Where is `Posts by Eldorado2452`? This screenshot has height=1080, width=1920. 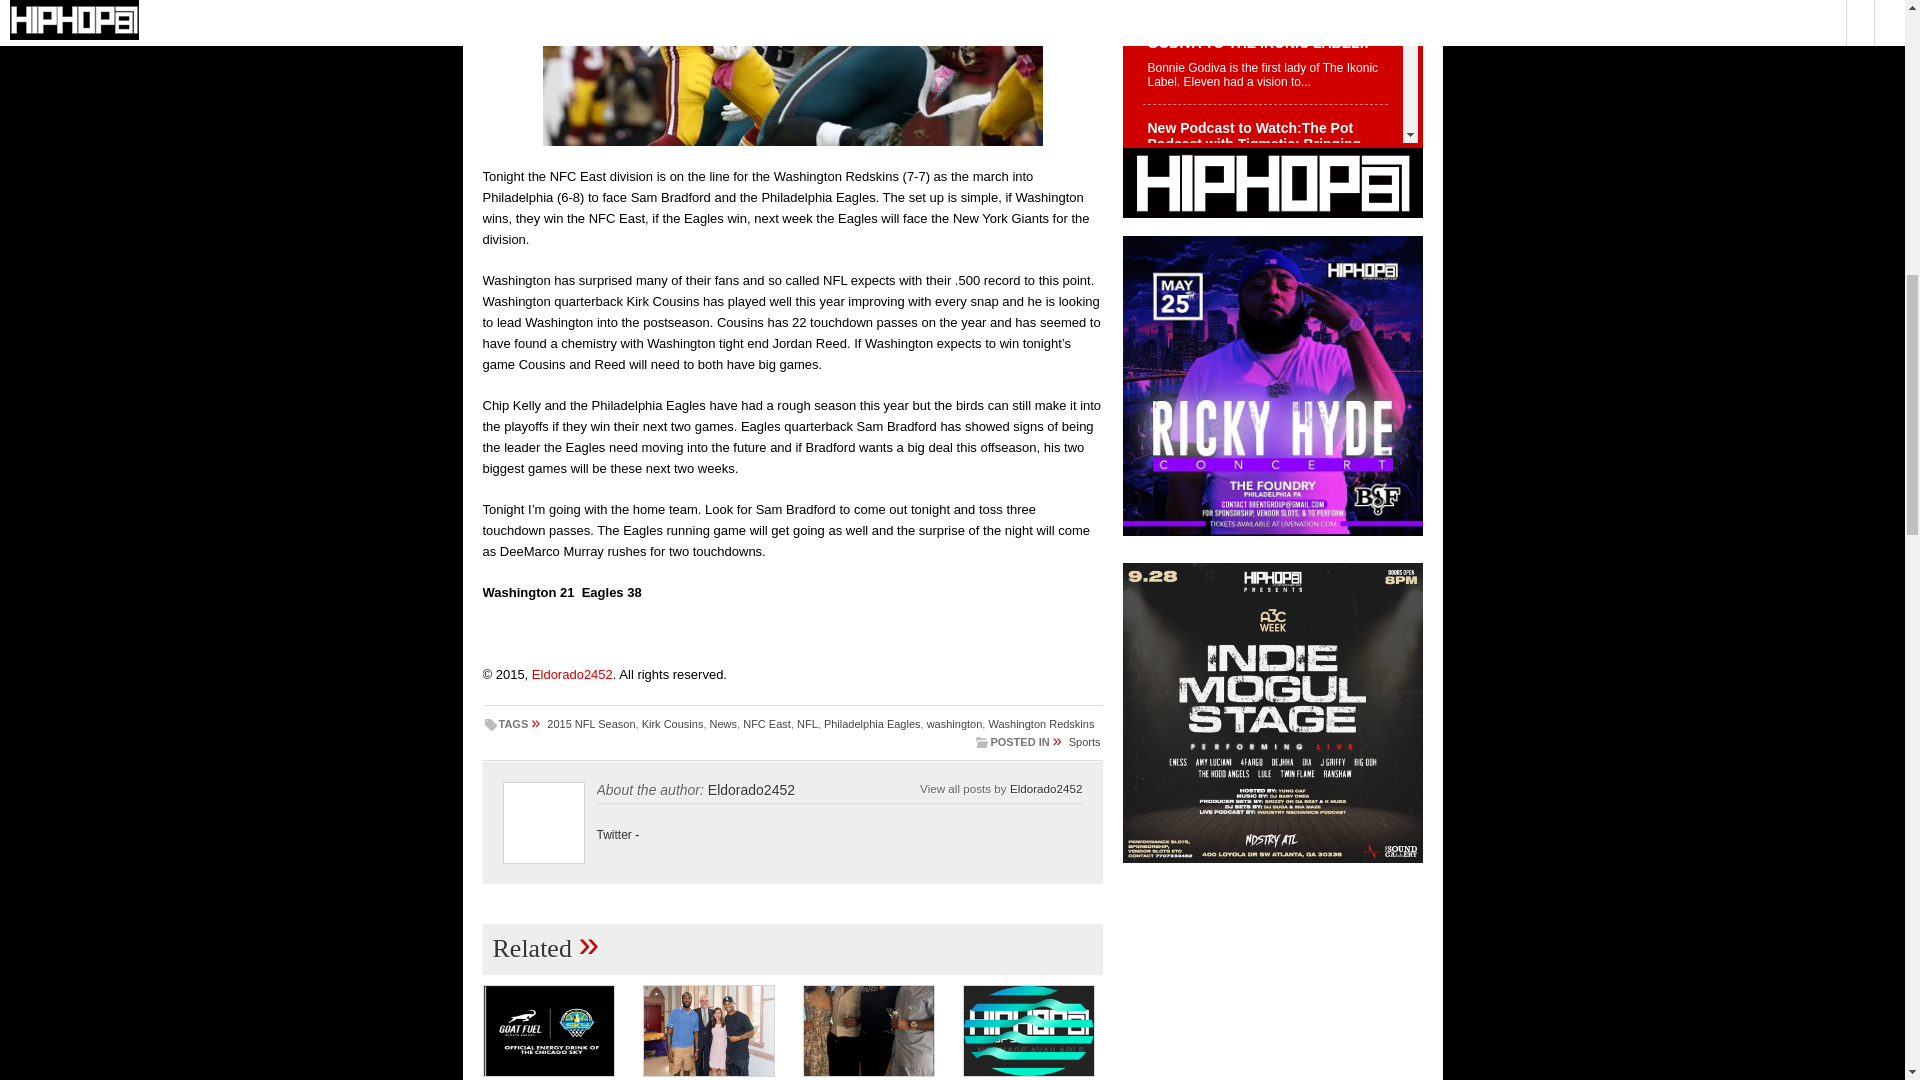
Posts by Eldorado2452 is located at coordinates (1046, 788).